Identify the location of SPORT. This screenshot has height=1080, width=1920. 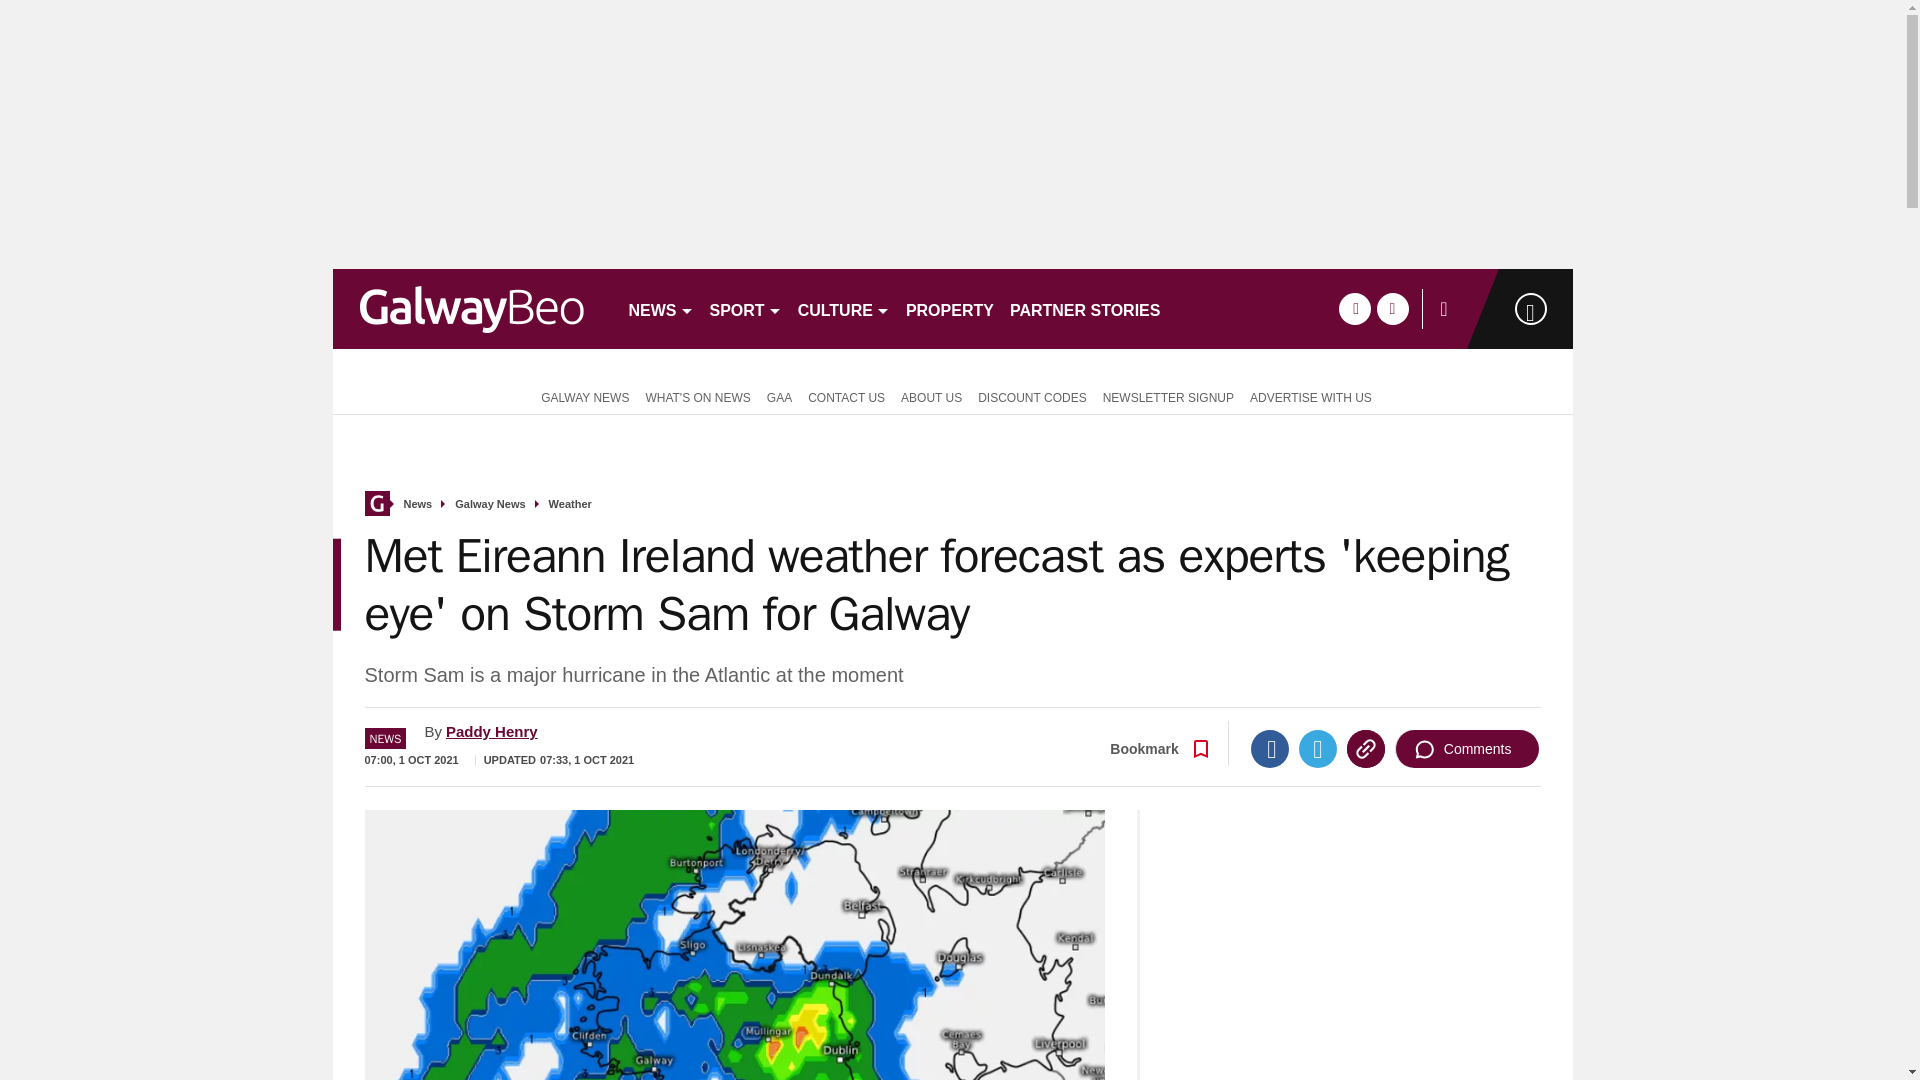
(746, 308).